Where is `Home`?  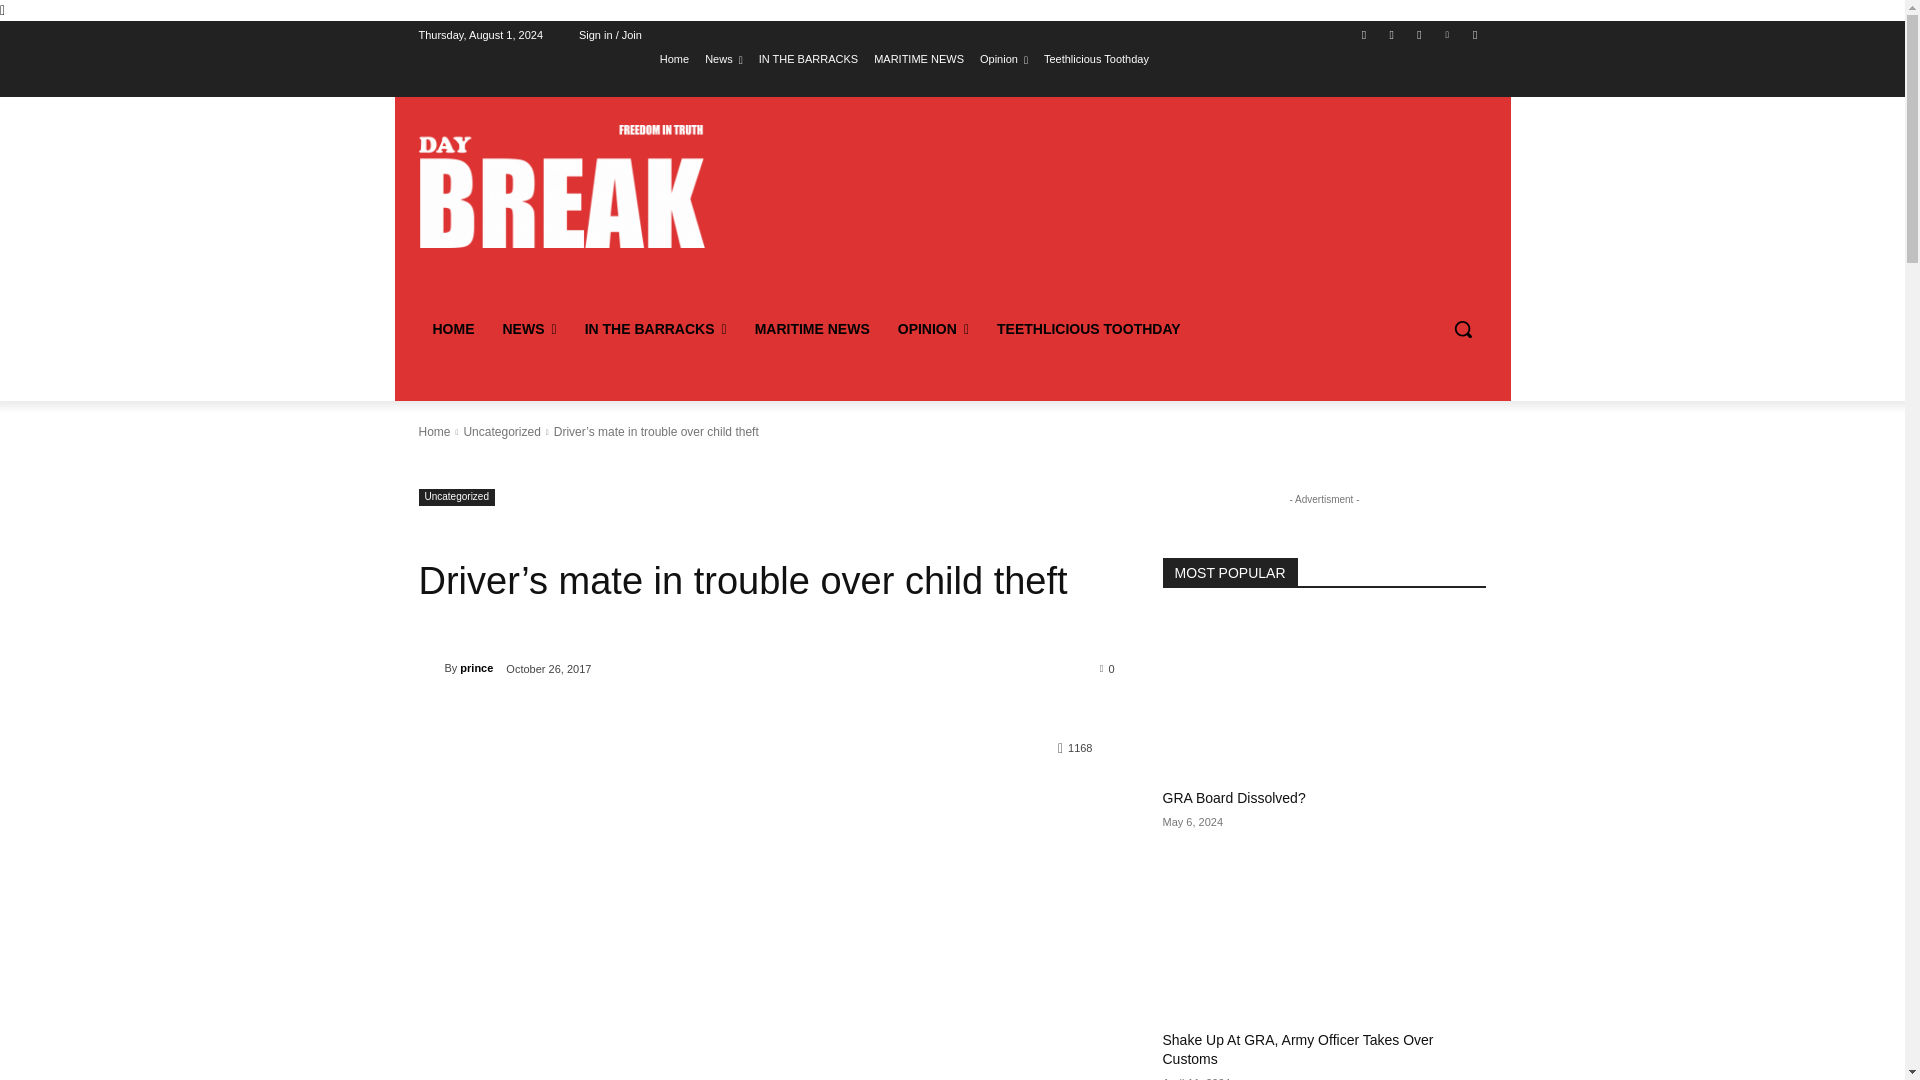 Home is located at coordinates (674, 59).